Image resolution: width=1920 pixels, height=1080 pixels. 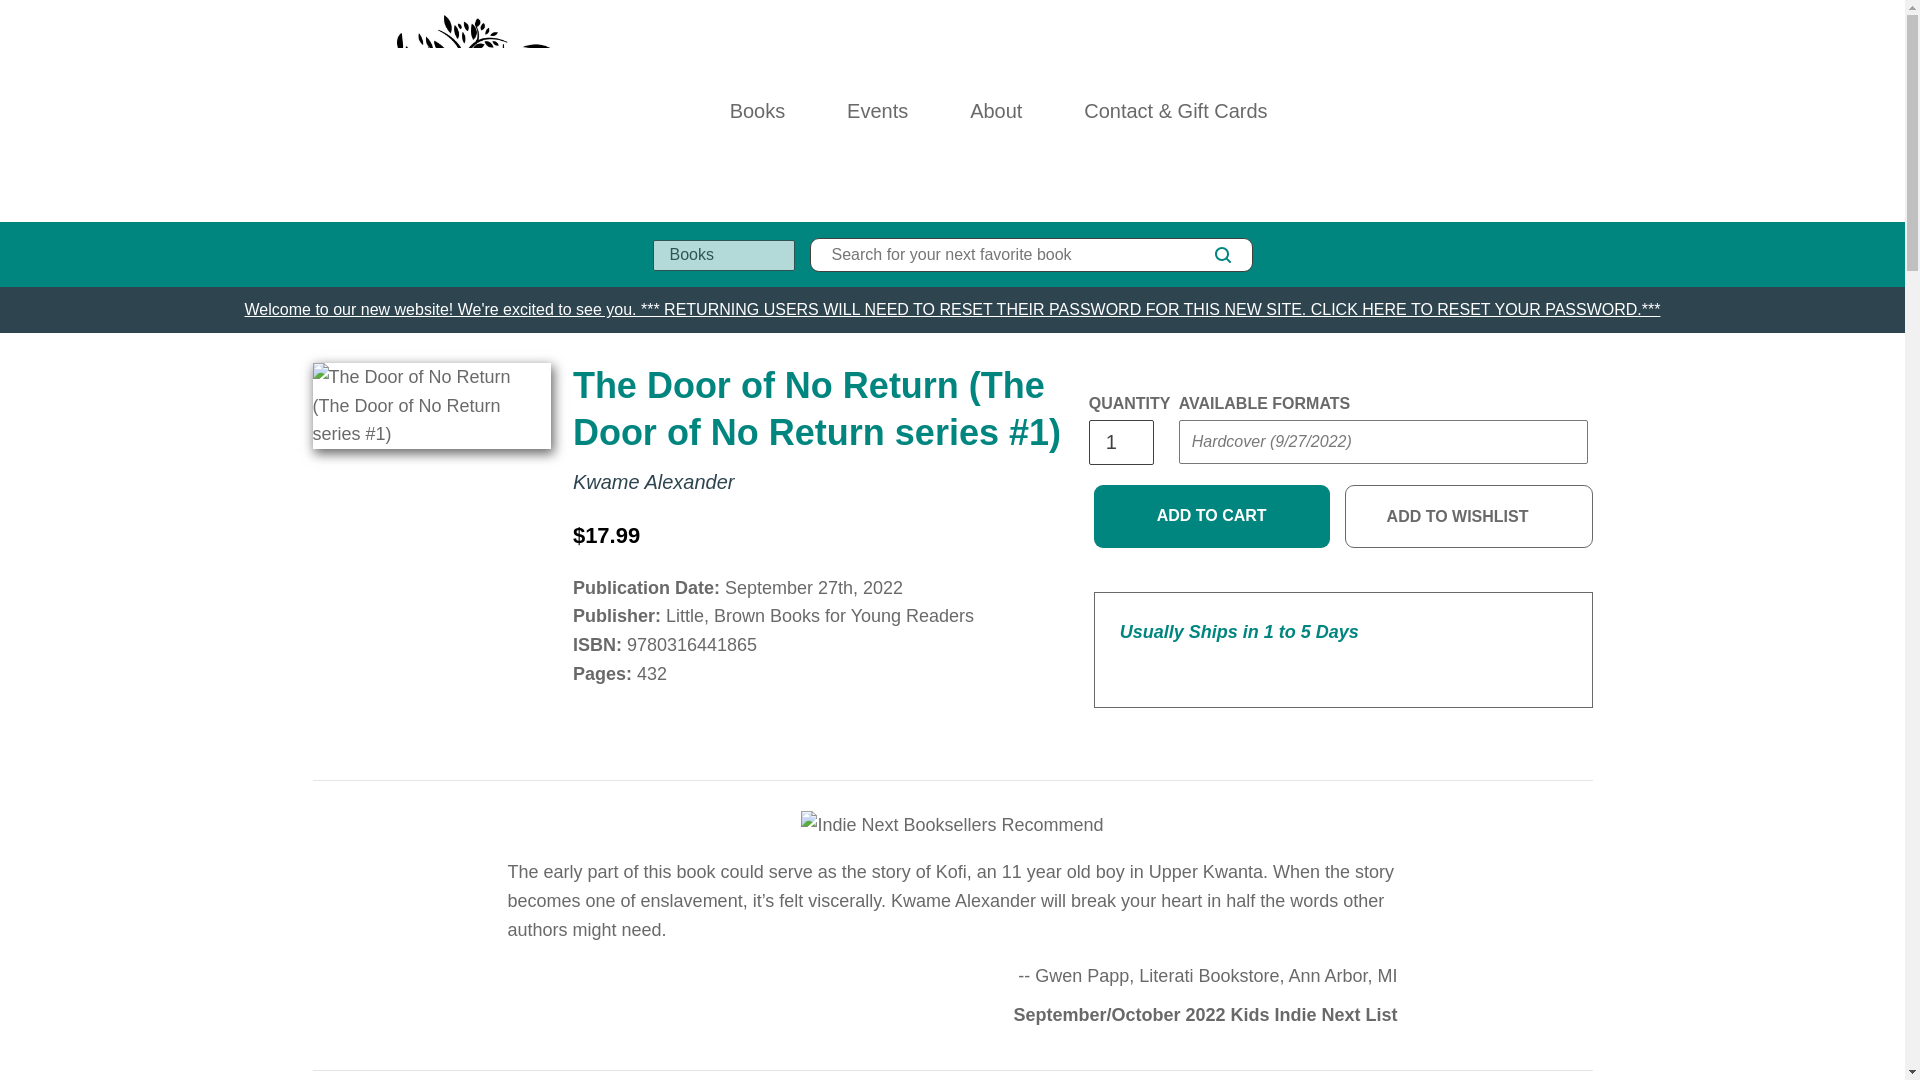 I want to click on Log in, so click(x=1496, y=110).